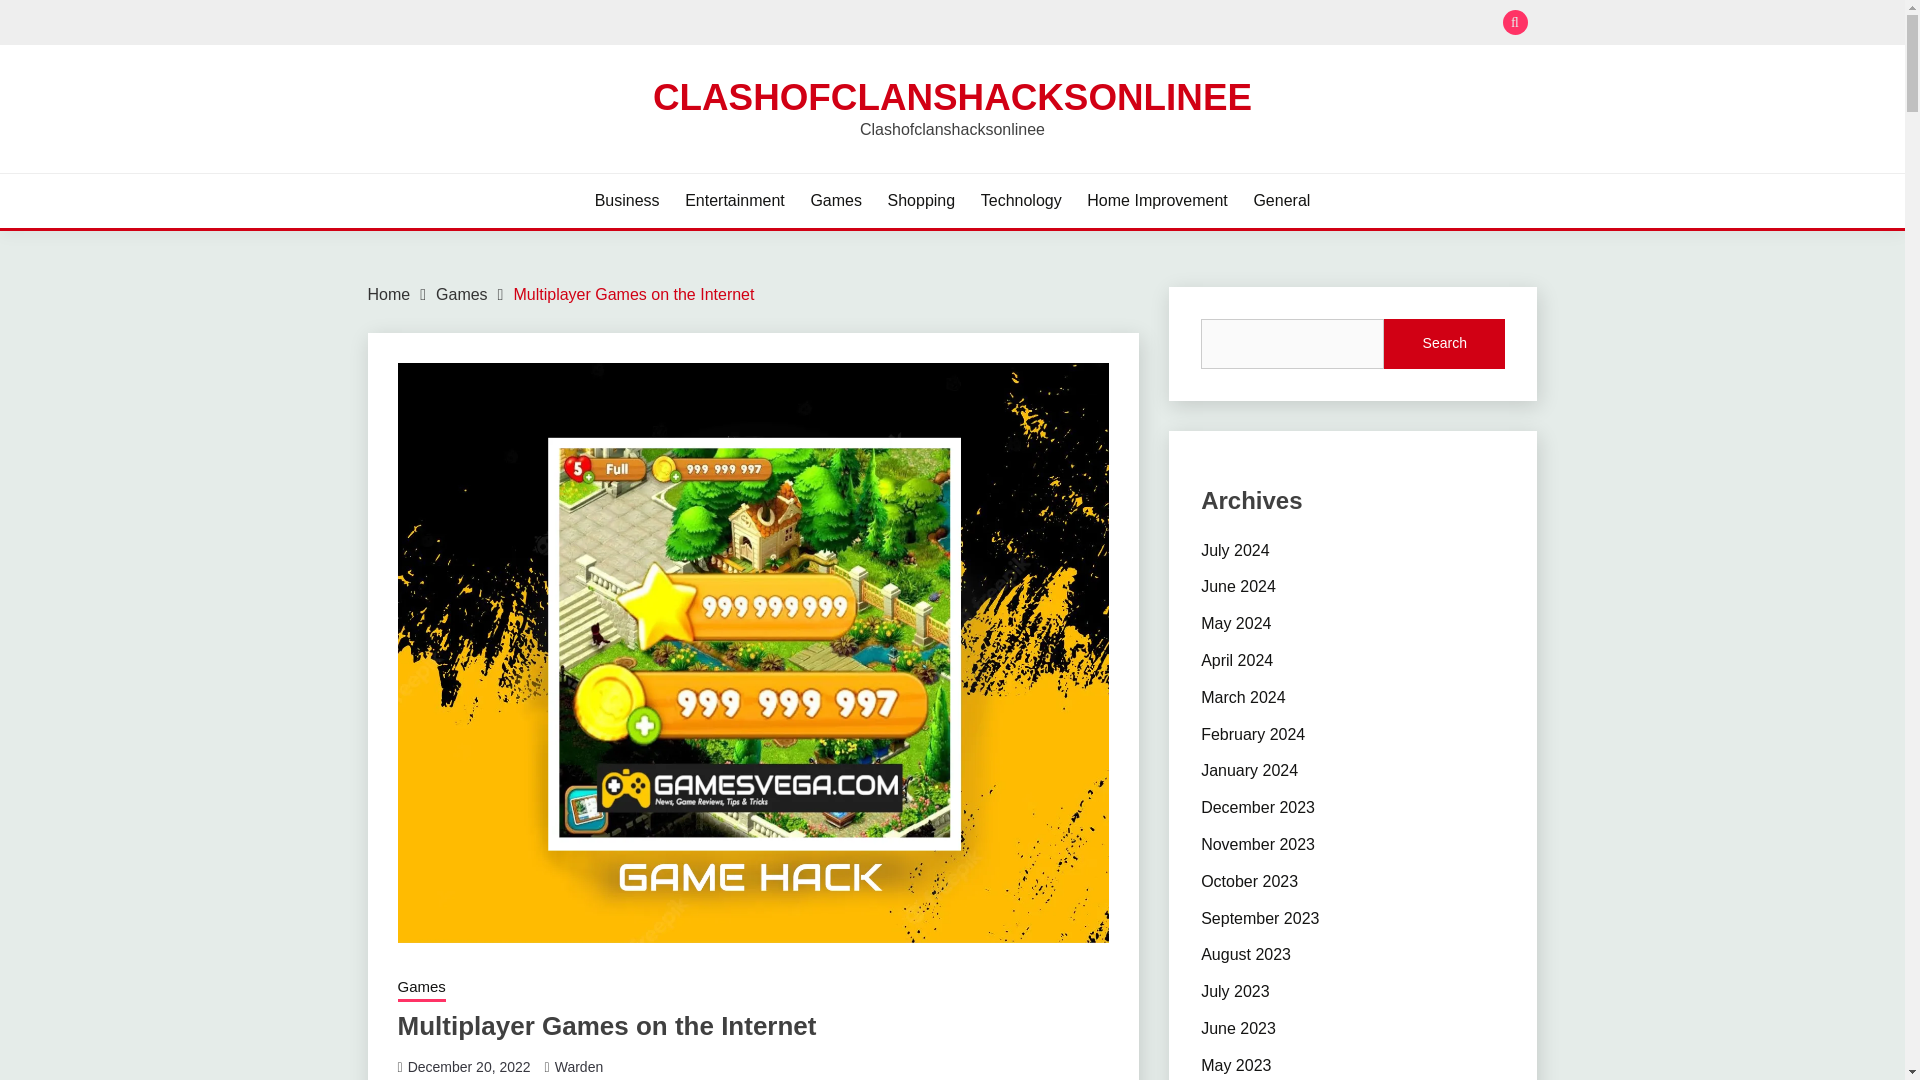  What do you see at coordinates (952, 96) in the screenshot?
I see `CLASHOFCLANSHACKSONLINEE` at bounding box center [952, 96].